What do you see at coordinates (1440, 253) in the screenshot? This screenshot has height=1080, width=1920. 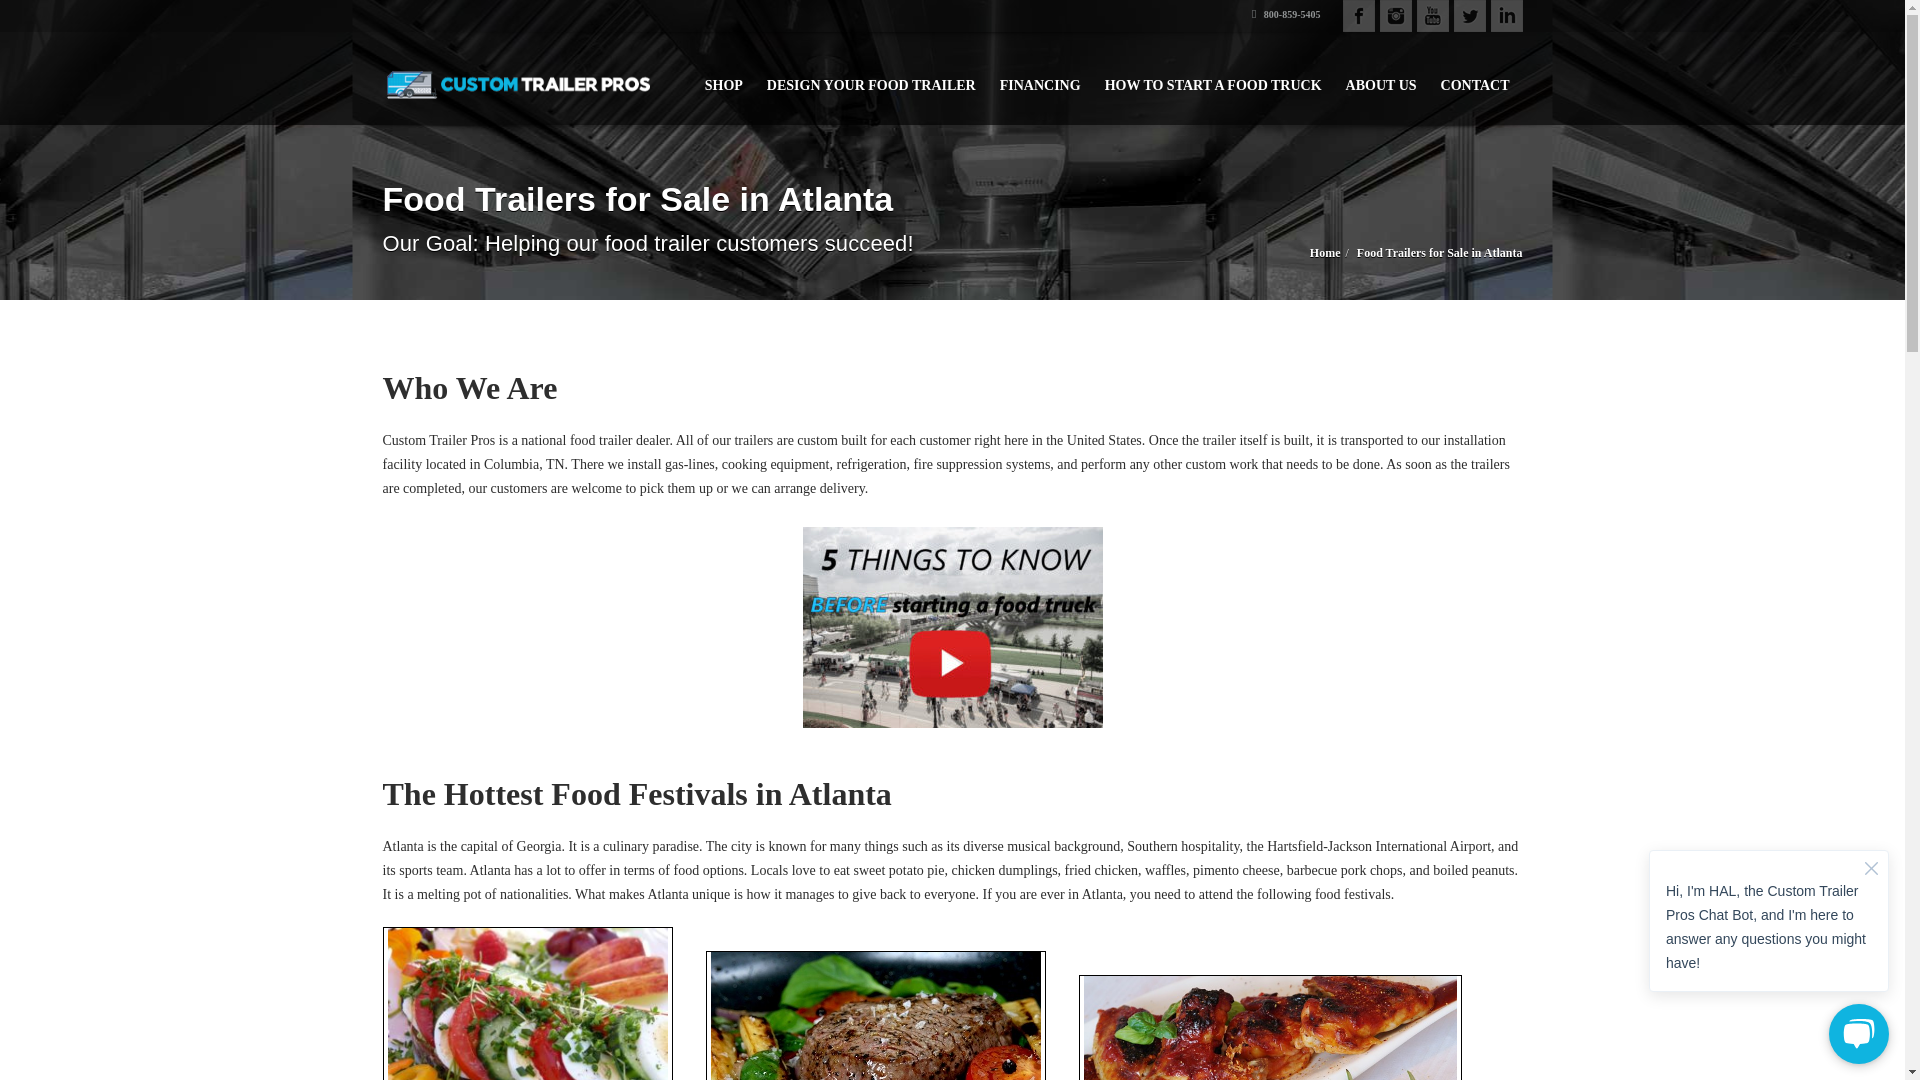 I see `Food Trailers for Sale in Atlanta` at bounding box center [1440, 253].